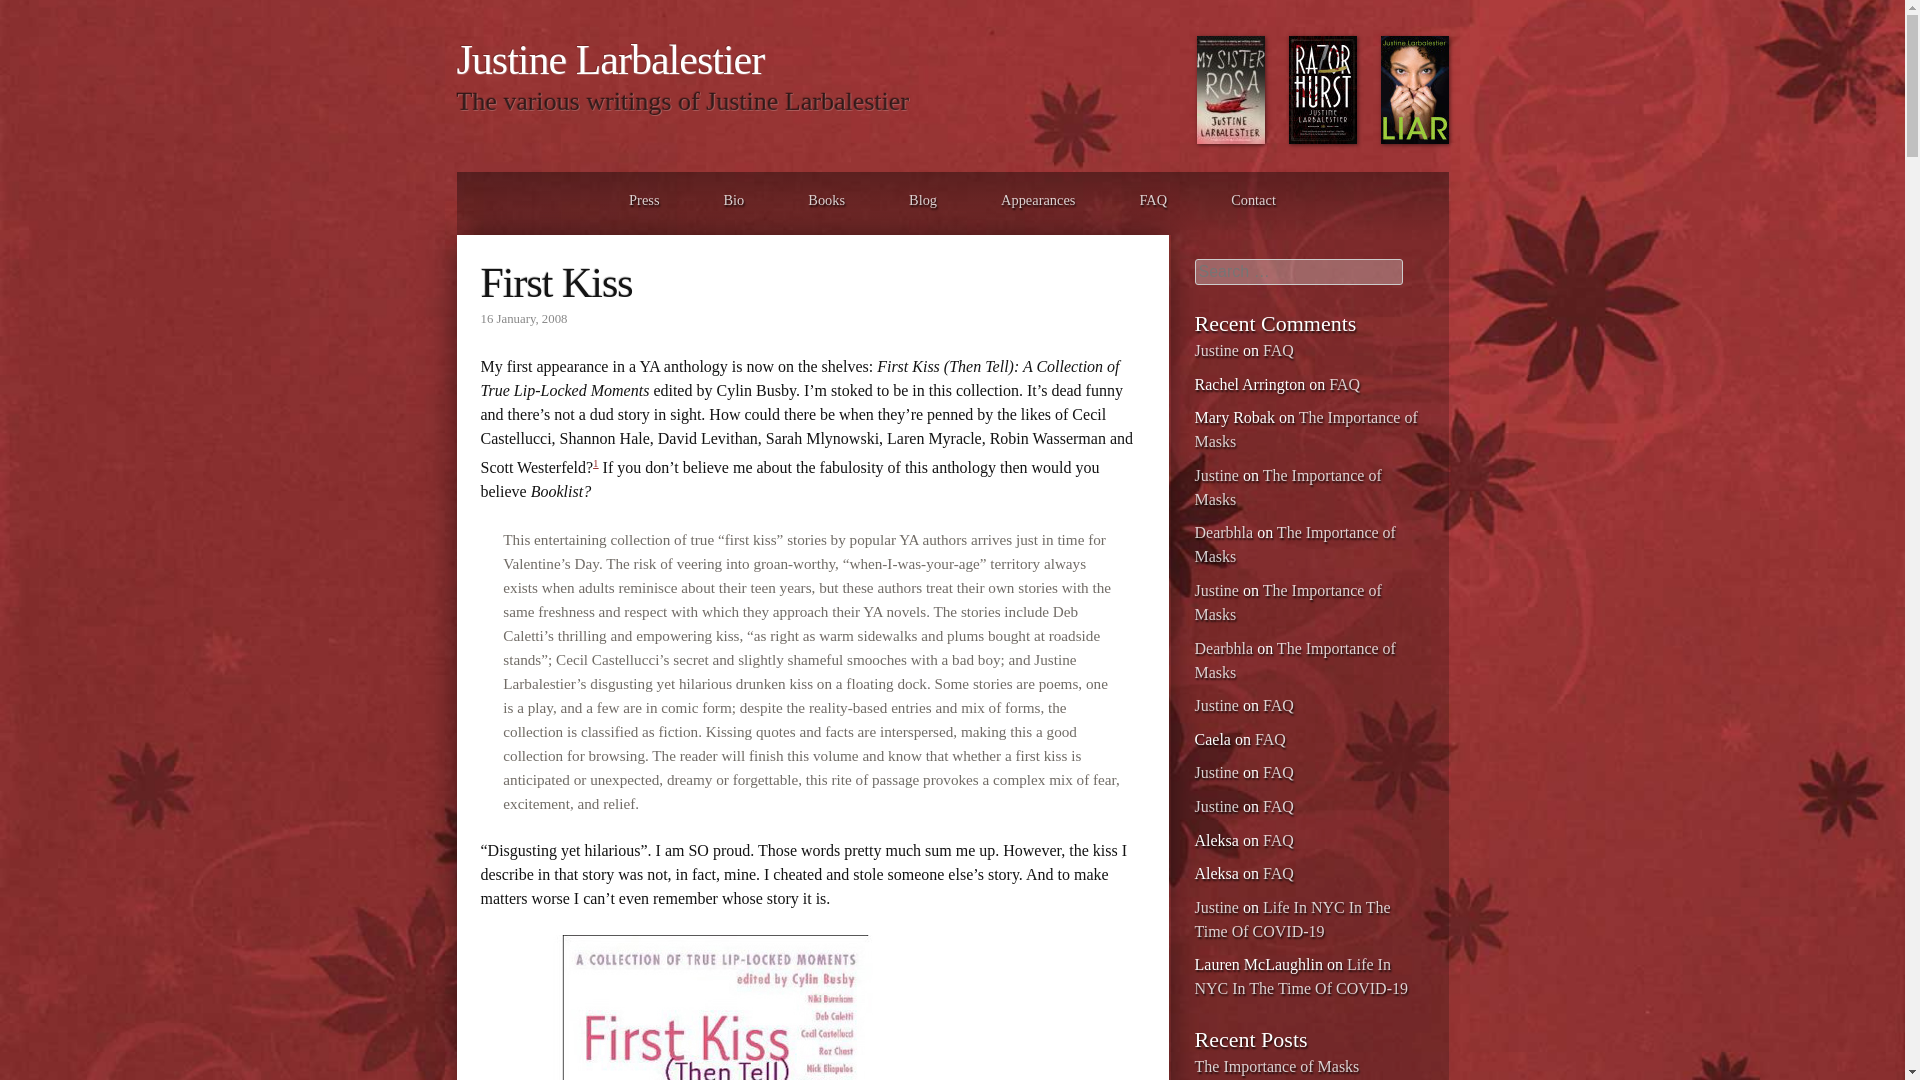 The height and width of the screenshot is (1080, 1920). What do you see at coordinates (504, 199) in the screenshot?
I see `Skip to content` at bounding box center [504, 199].